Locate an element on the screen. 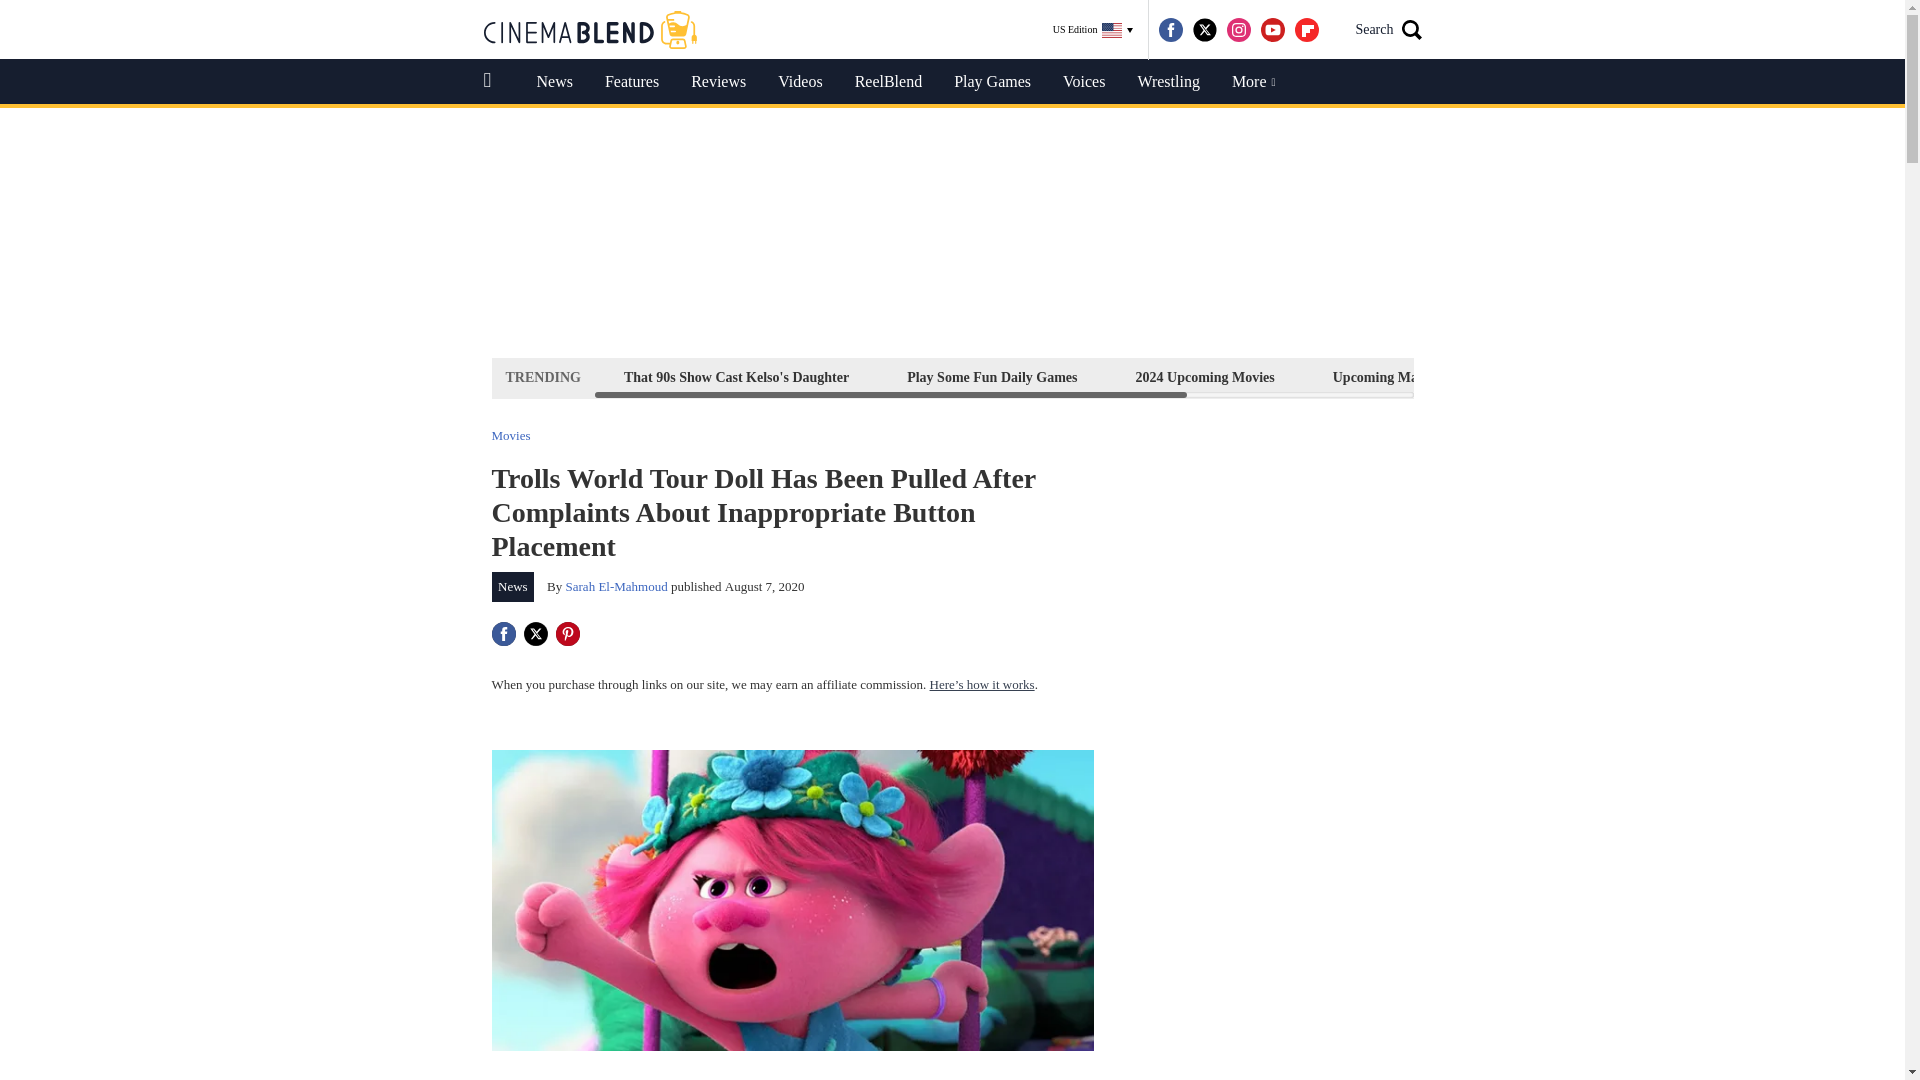 This screenshot has width=1920, height=1080. Play Some Fun Daily Games is located at coordinates (992, 377).